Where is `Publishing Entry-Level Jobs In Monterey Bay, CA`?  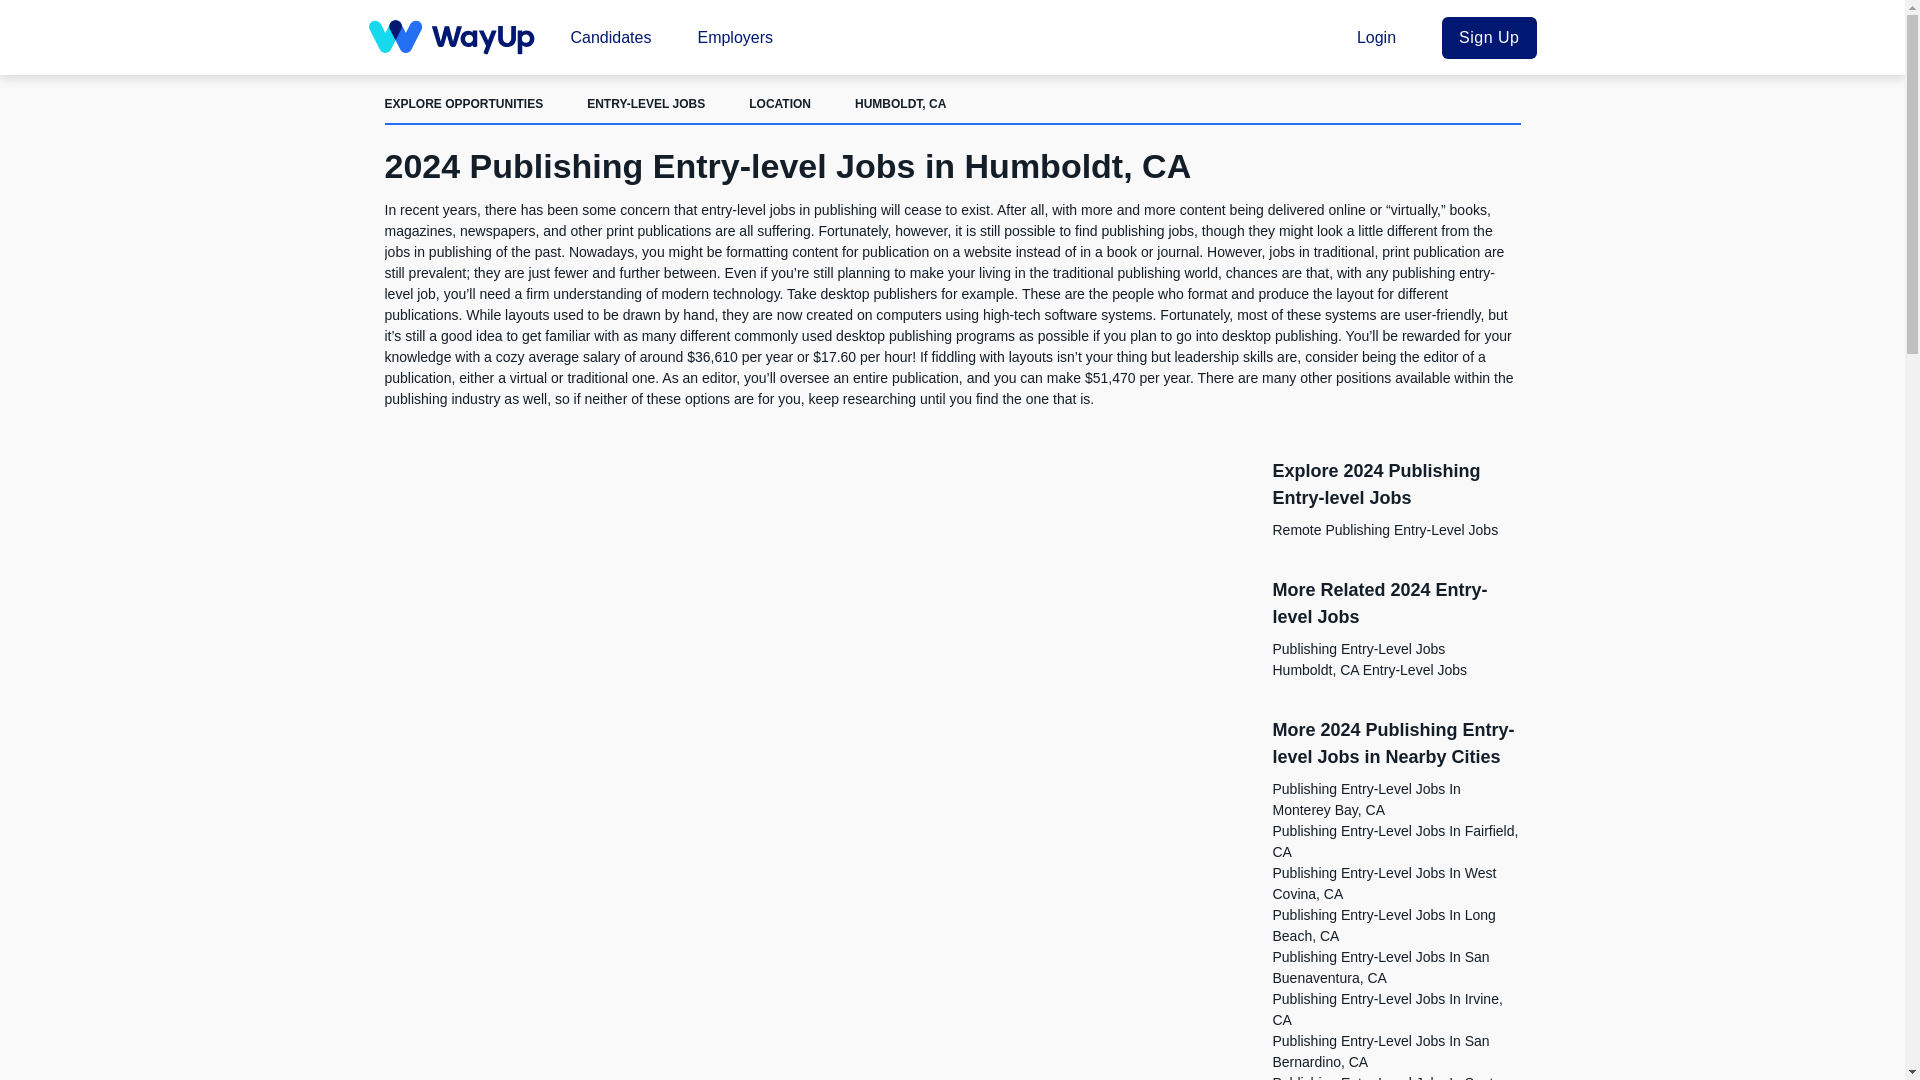
Publishing Entry-Level Jobs In Monterey Bay, CA is located at coordinates (1365, 798).